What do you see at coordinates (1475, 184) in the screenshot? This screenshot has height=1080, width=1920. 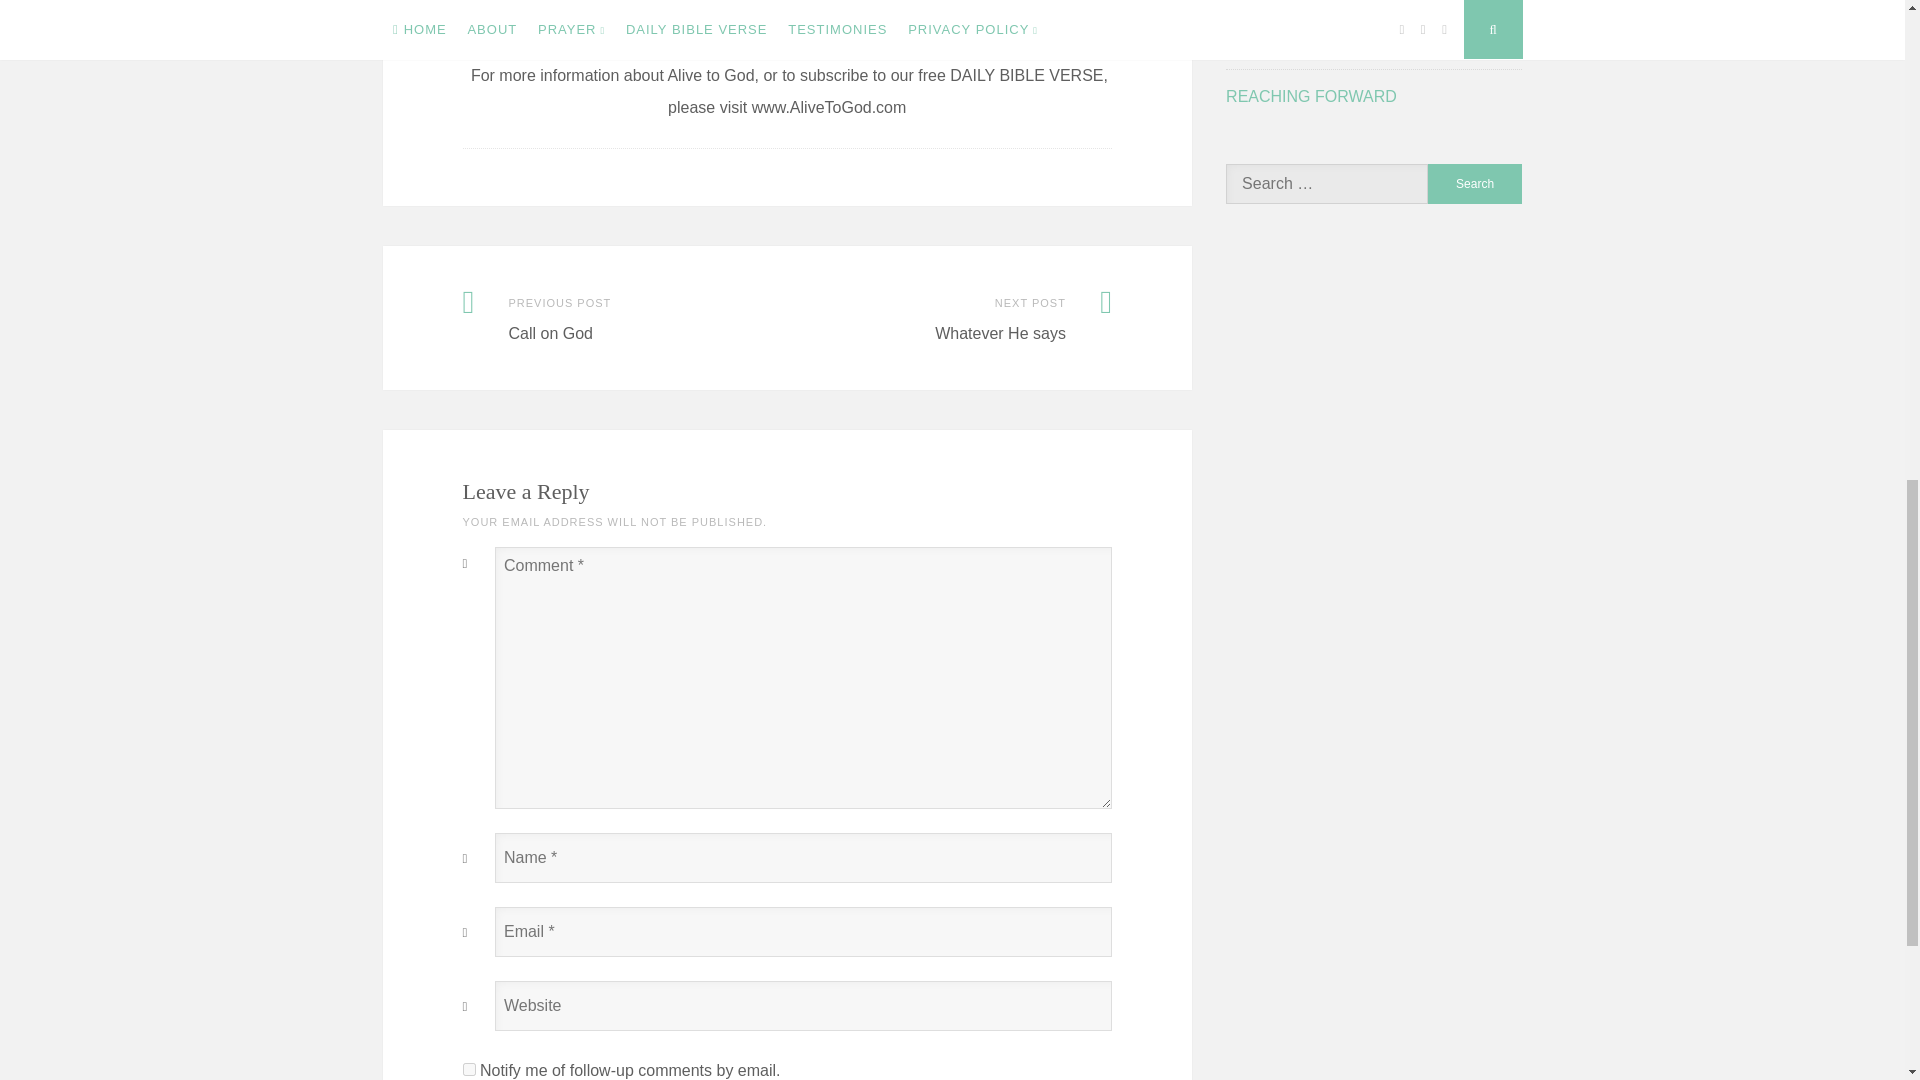 I see `Search` at bounding box center [1475, 184].